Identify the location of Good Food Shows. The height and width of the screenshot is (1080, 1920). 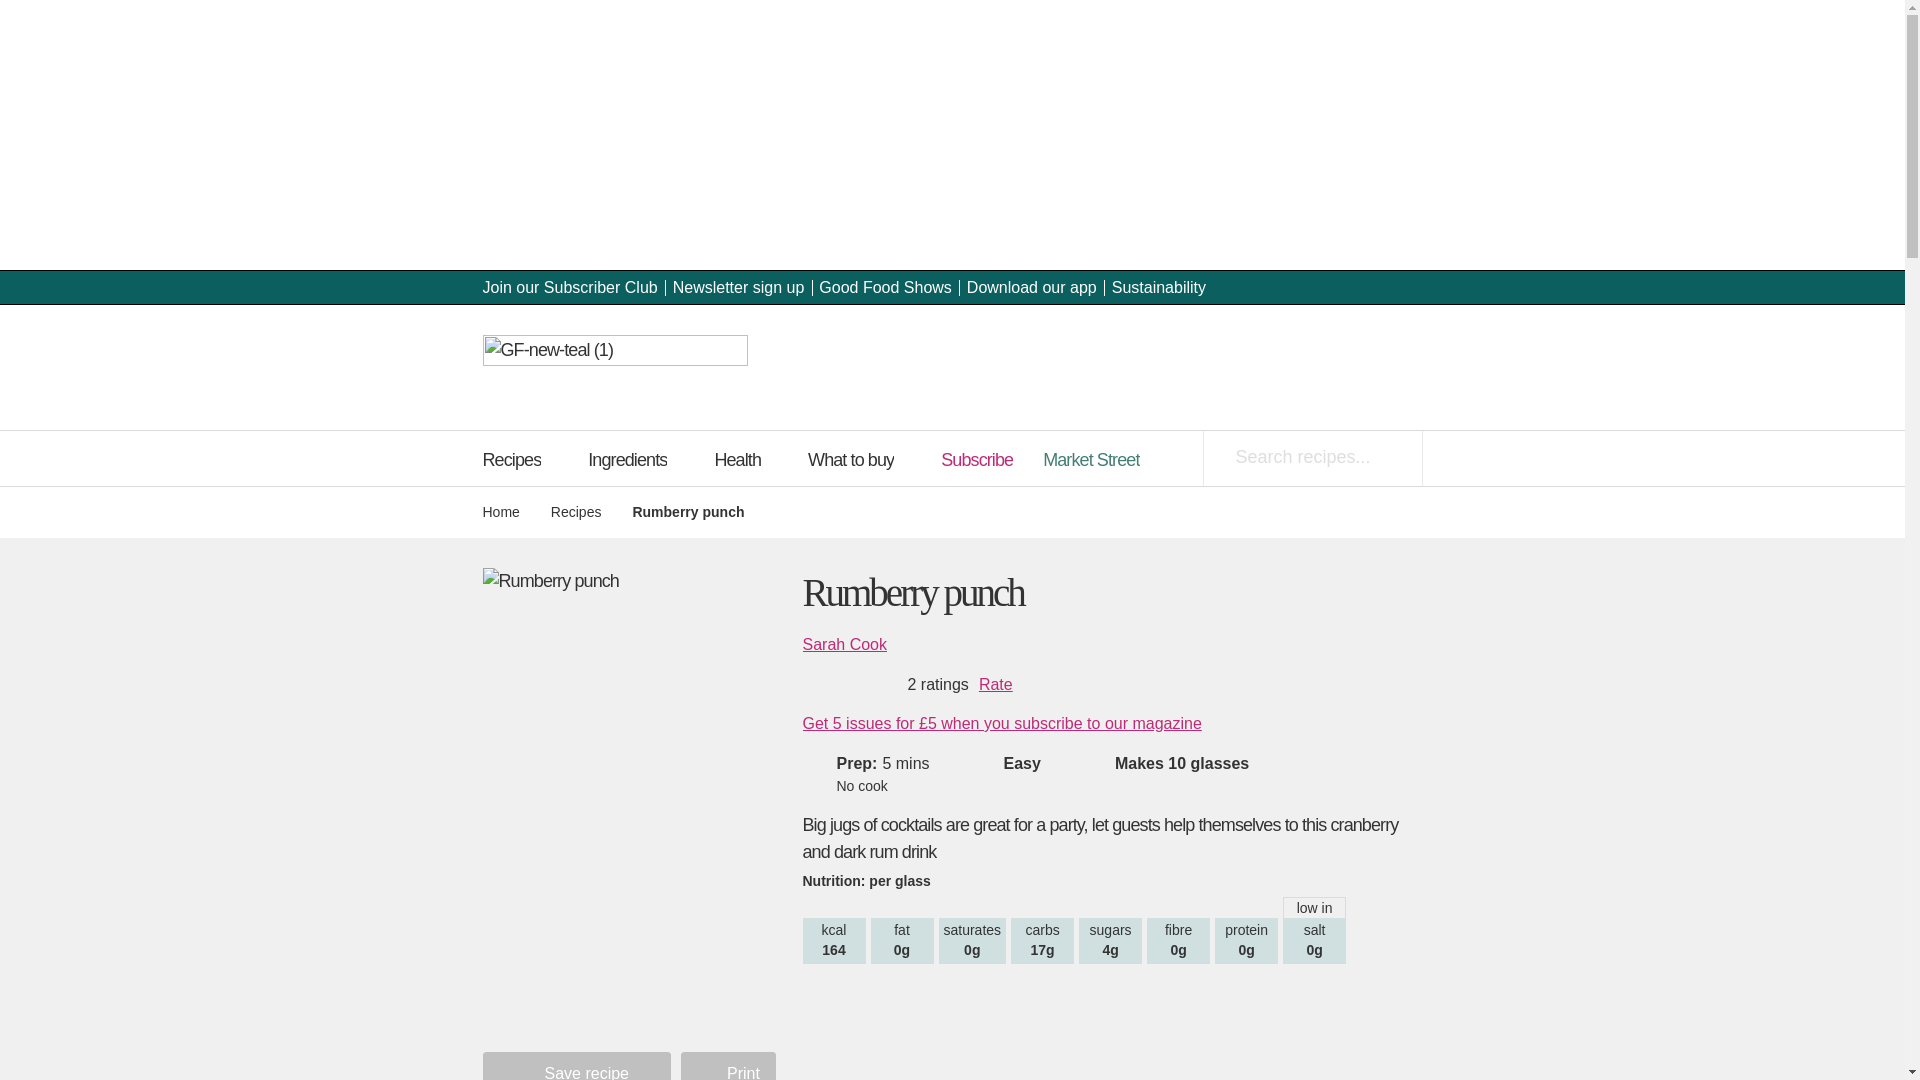
(886, 286).